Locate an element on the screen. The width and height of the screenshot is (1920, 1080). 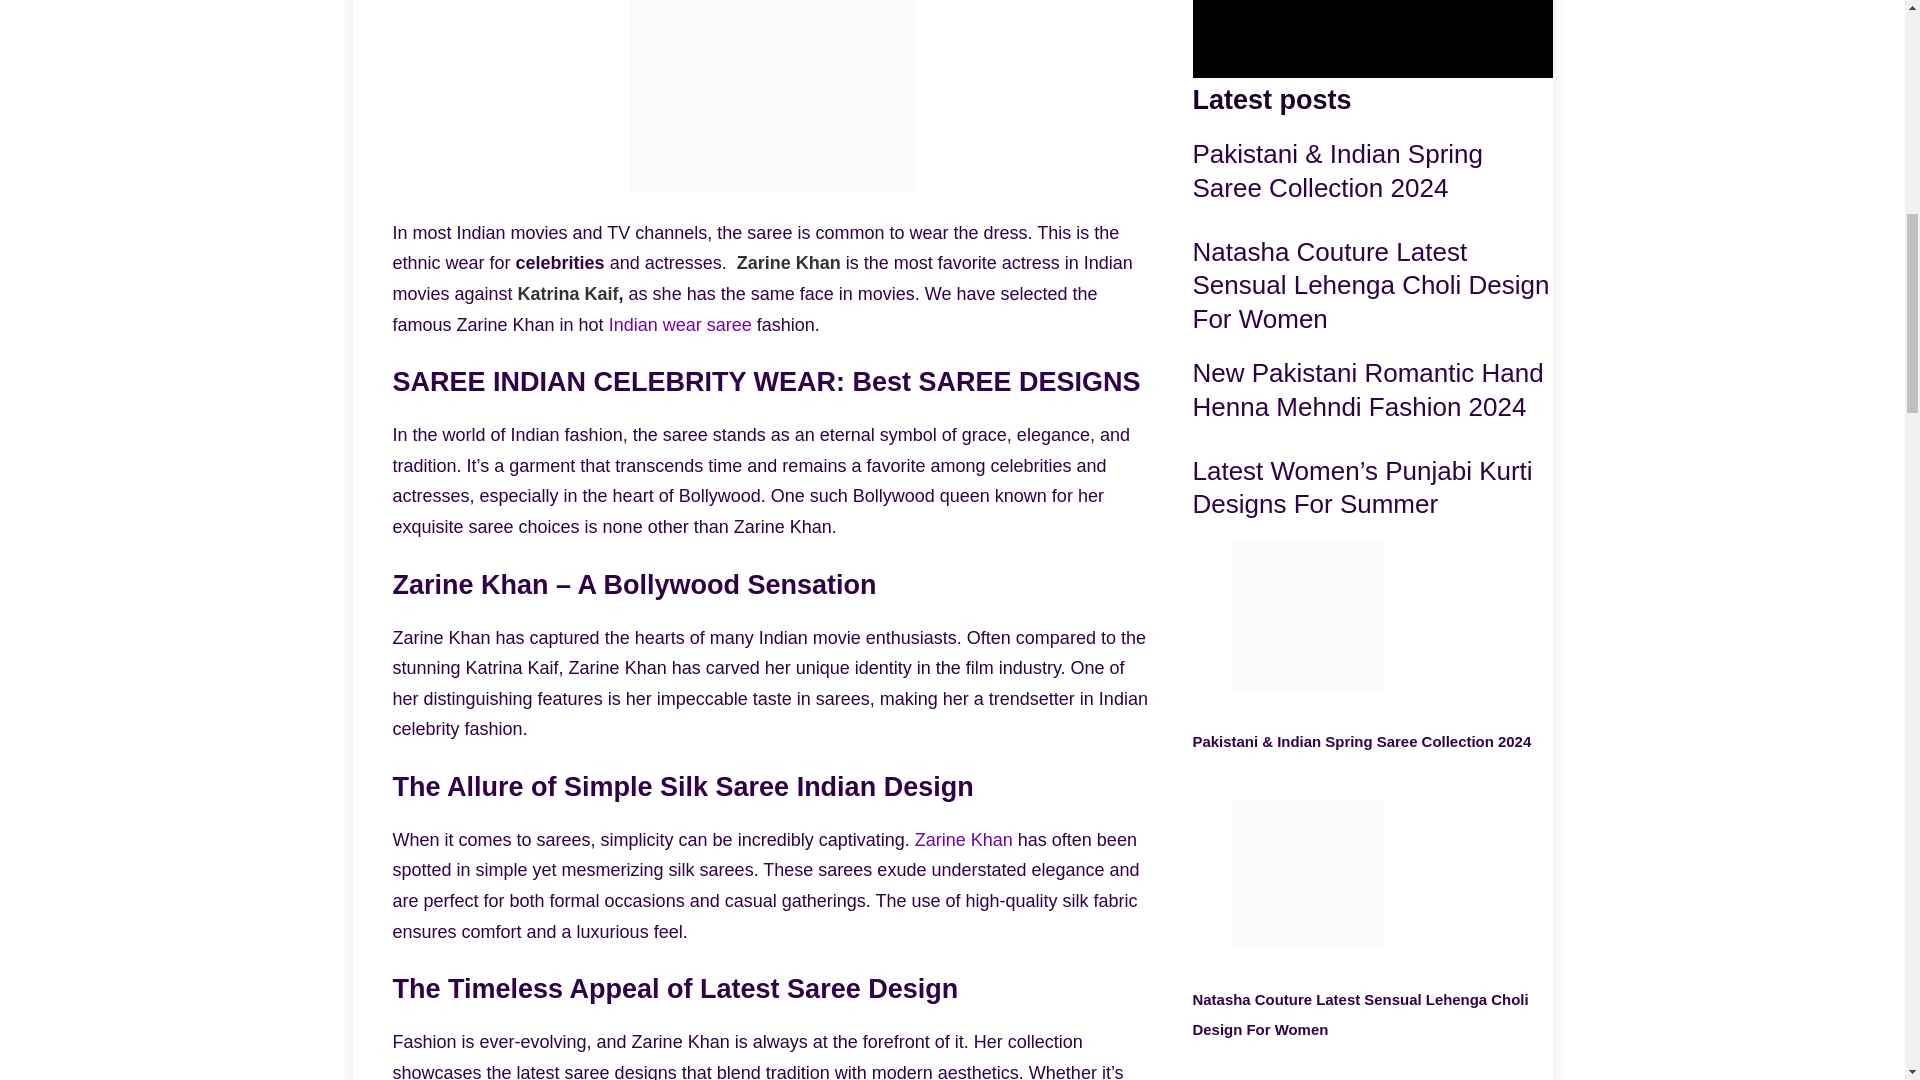
Indian wear saree is located at coordinates (680, 324).